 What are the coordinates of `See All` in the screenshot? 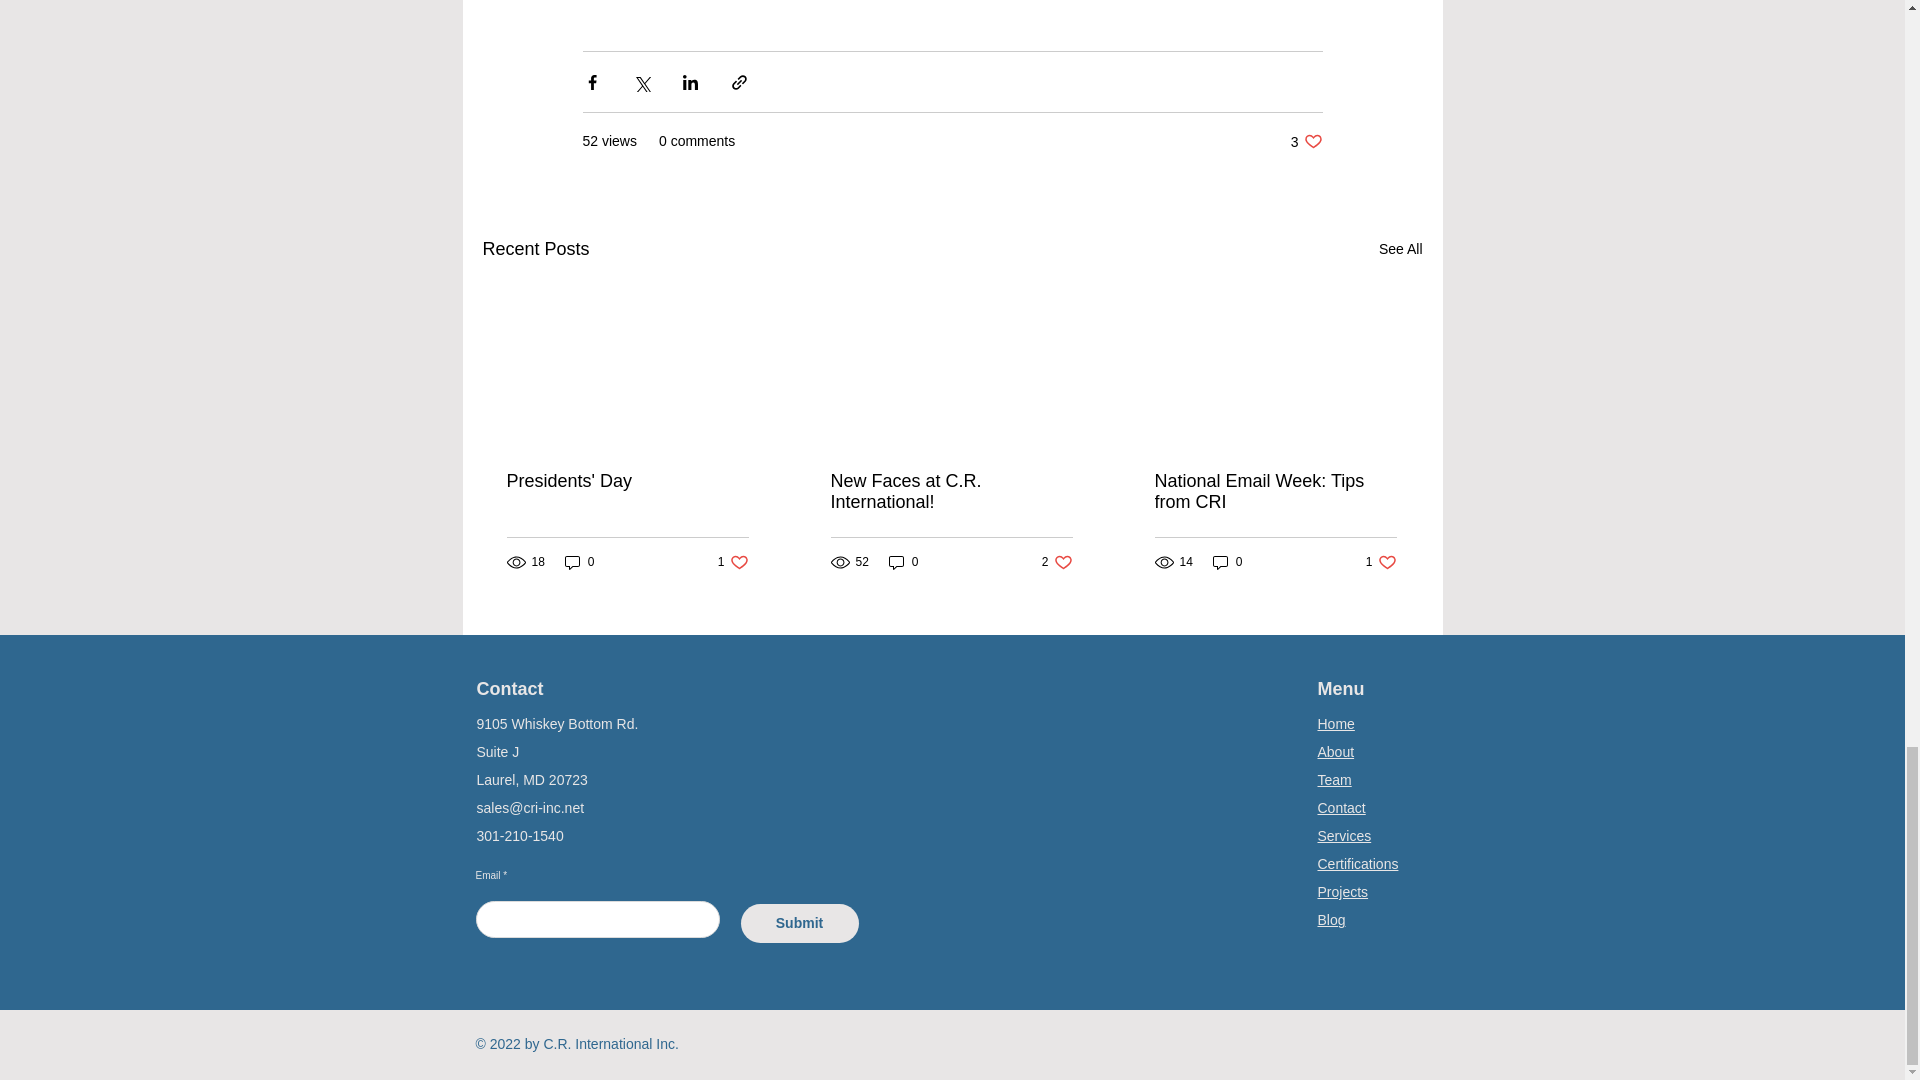 It's located at (1336, 724).